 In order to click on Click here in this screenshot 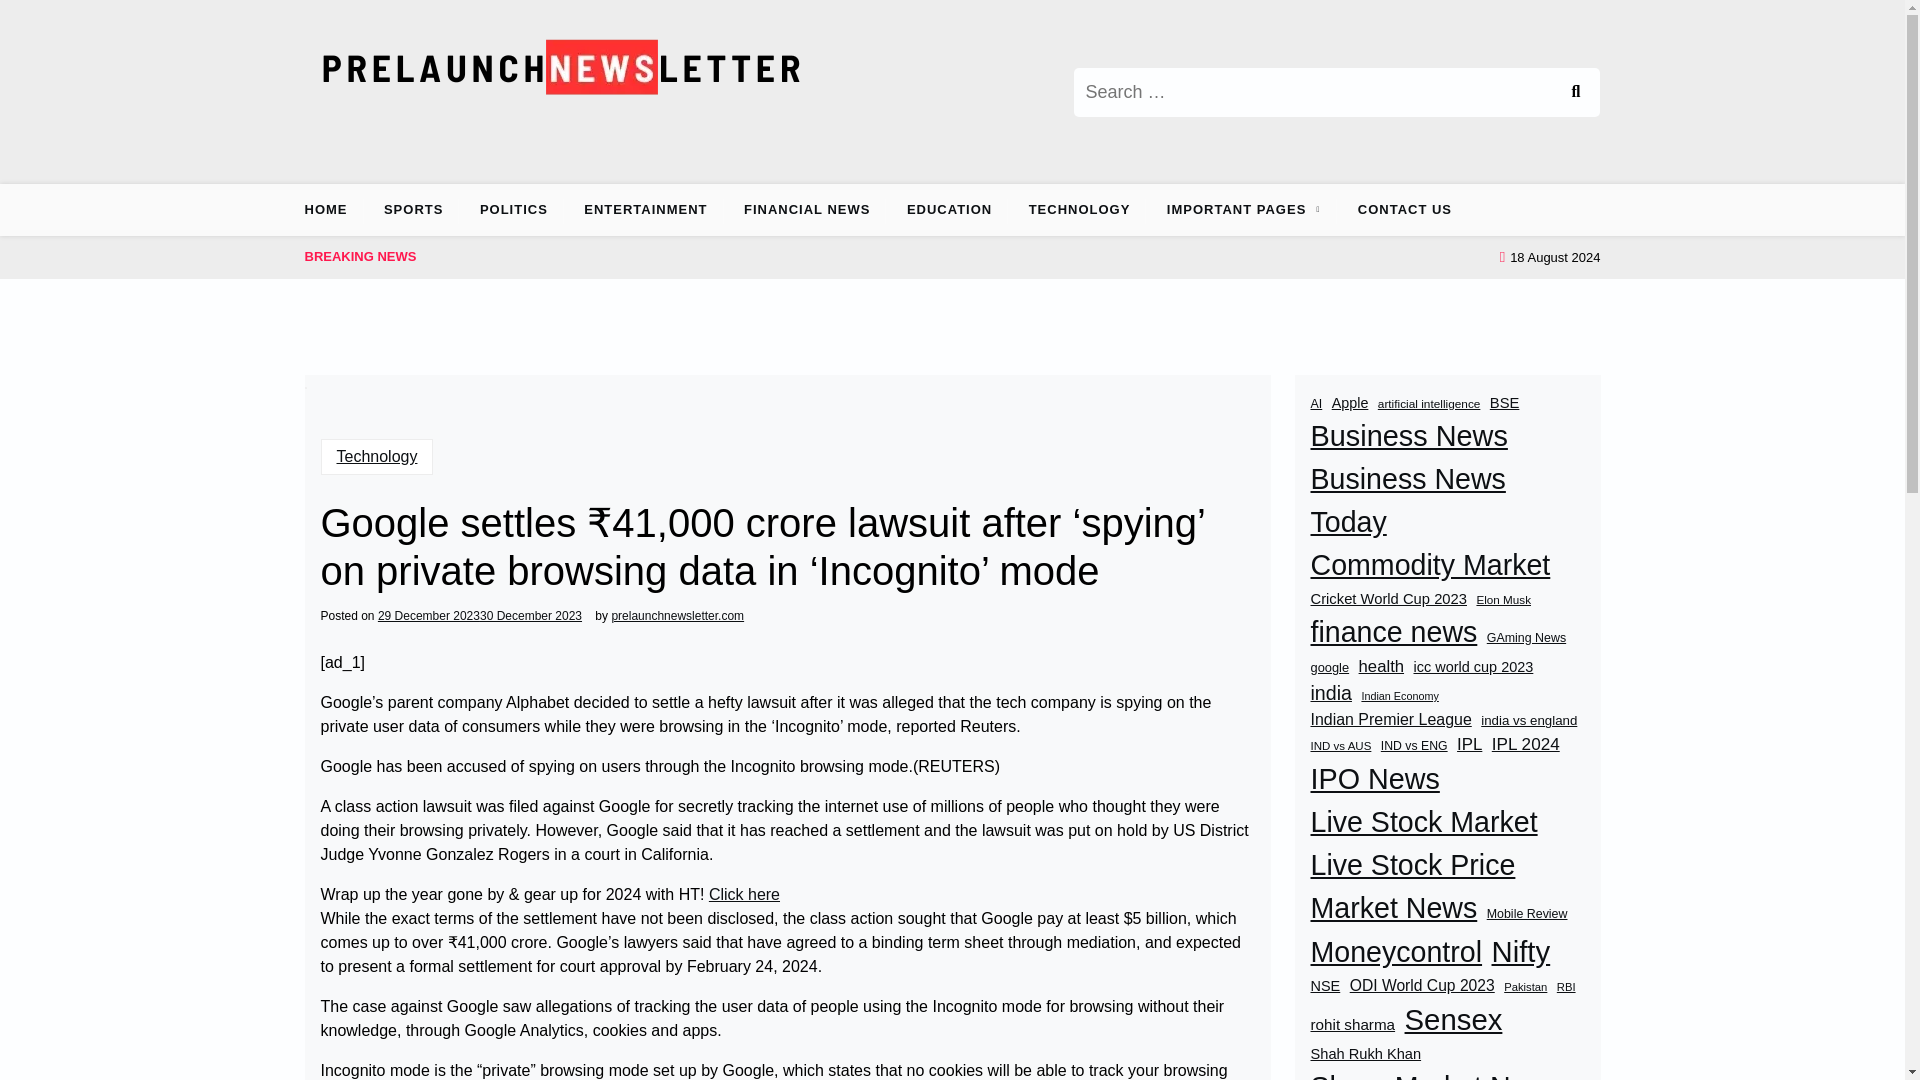, I will do `click(744, 895)`.